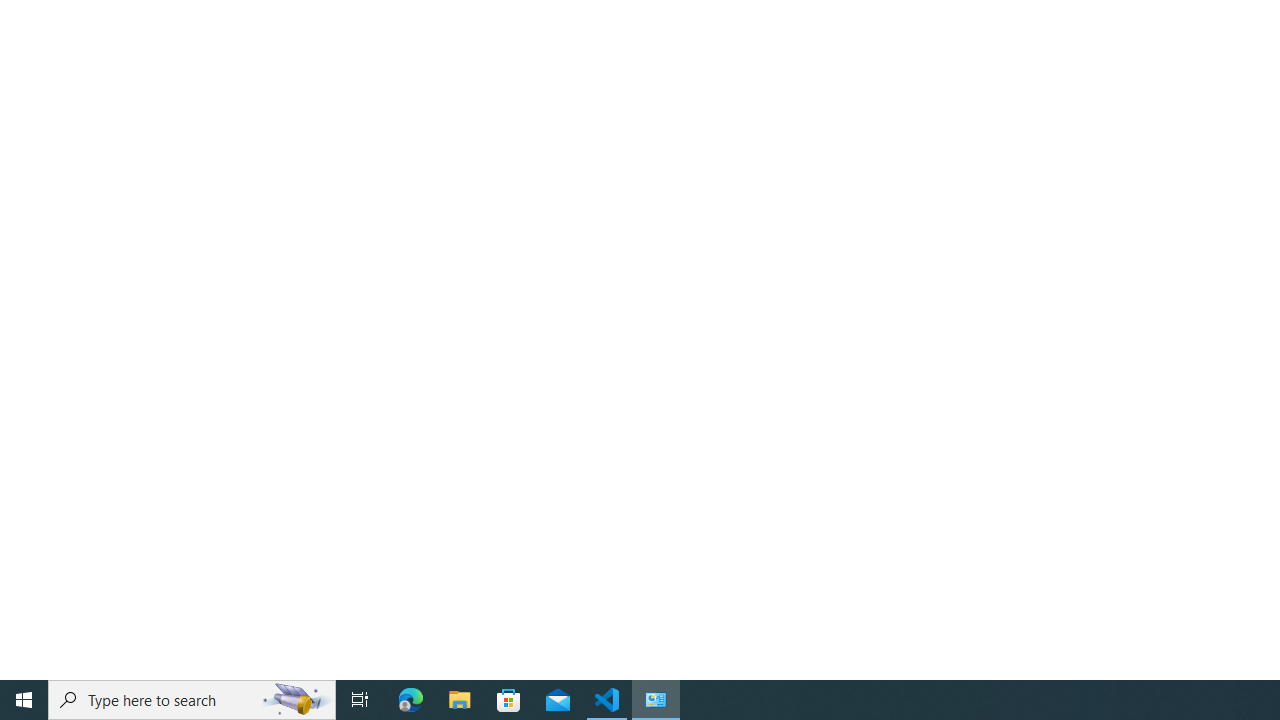 Image resolution: width=1280 pixels, height=720 pixels. Describe the element at coordinates (411, 700) in the screenshot. I see `Microsoft Edge` at that location.